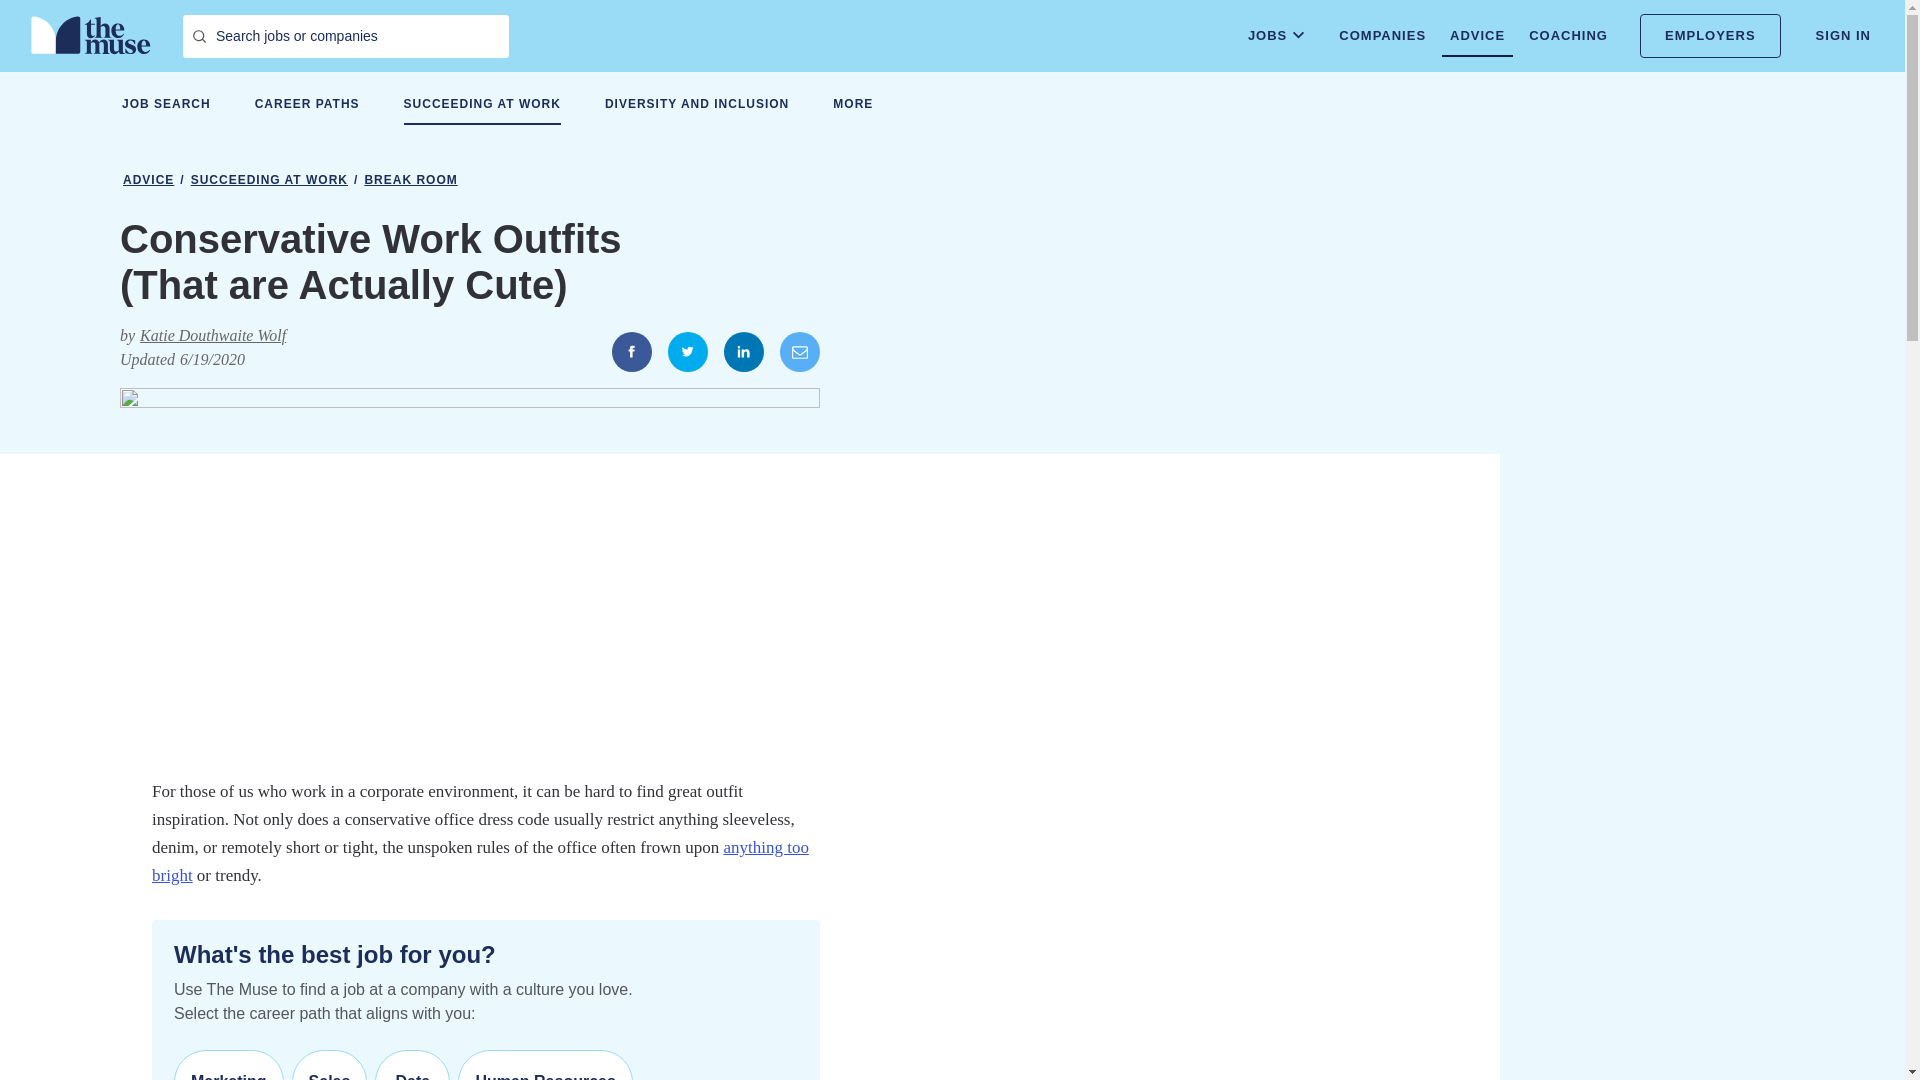  I want to click on 4 Ways to Brighten Up Your Winter Wardrobe, so click(480, 861).